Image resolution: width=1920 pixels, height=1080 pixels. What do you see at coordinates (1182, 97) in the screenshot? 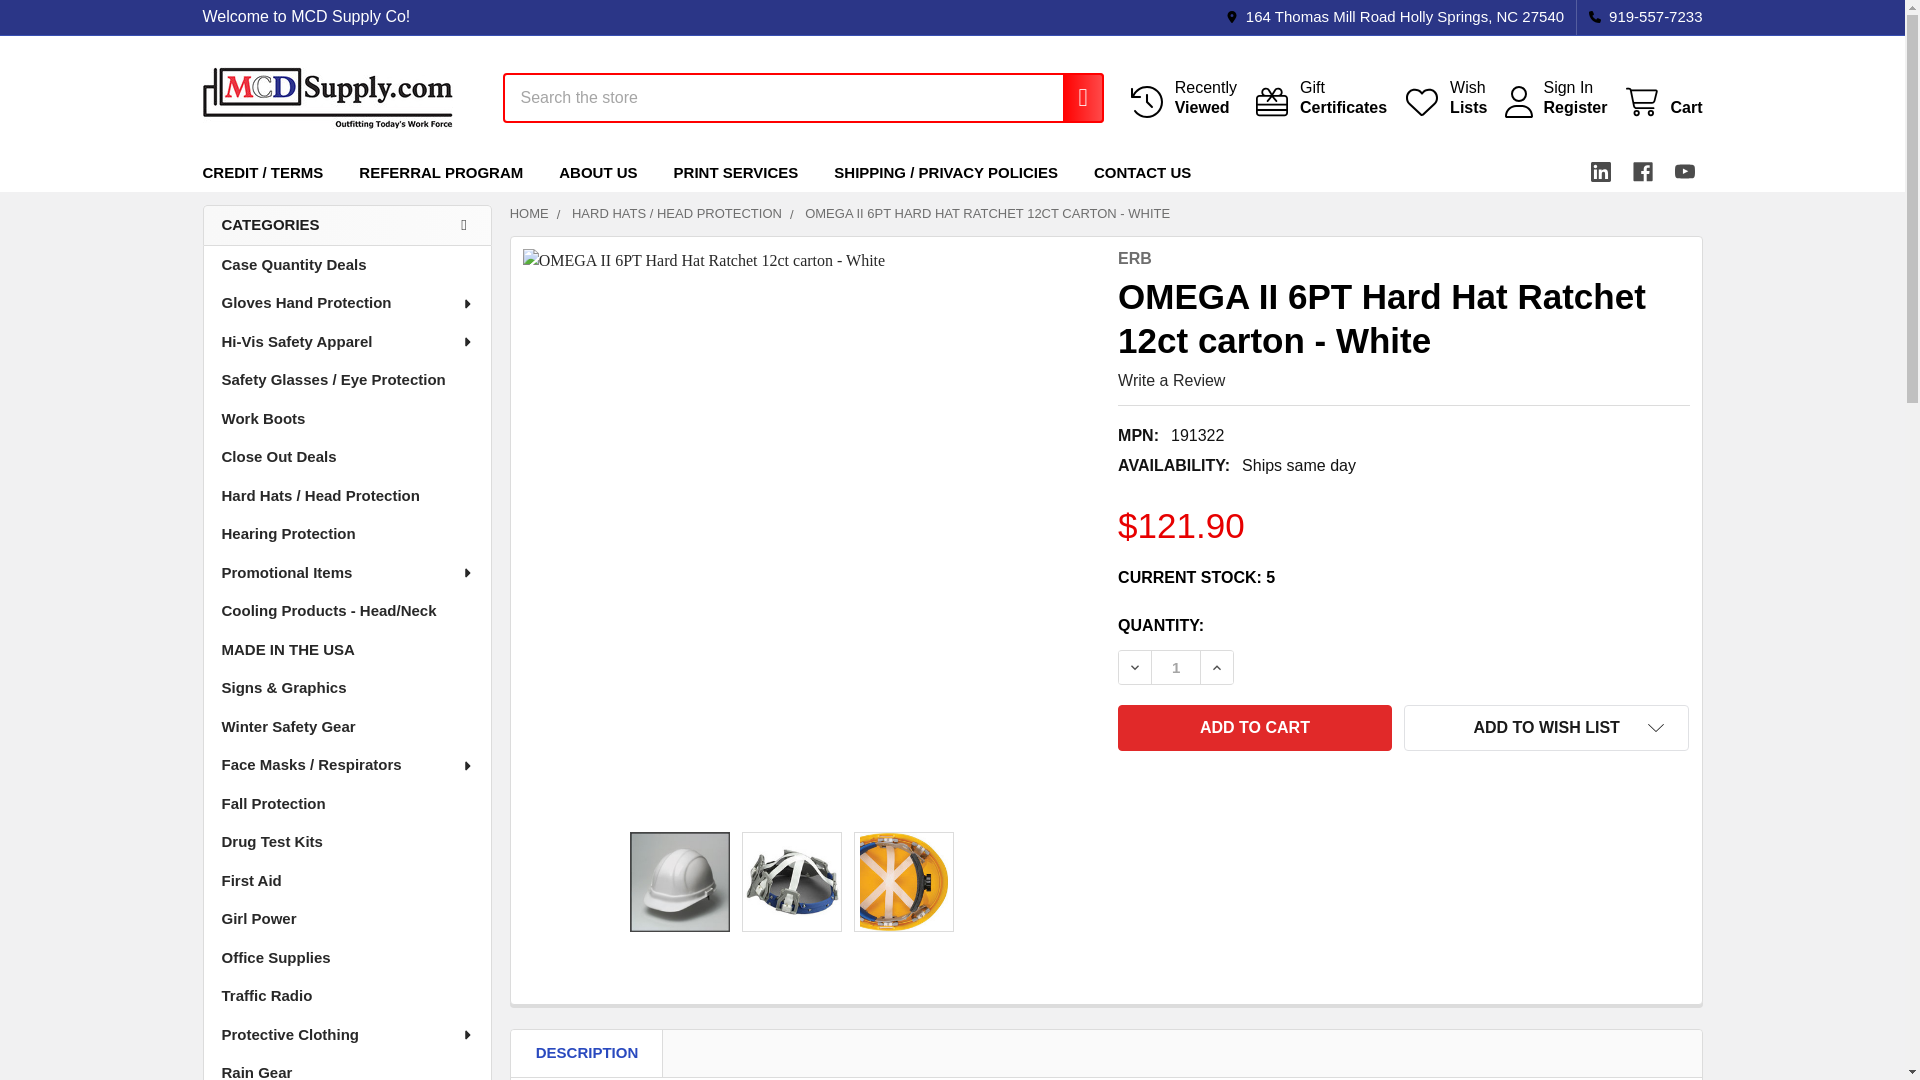
I see `Linkedin` at bounding box center [1182, 97].